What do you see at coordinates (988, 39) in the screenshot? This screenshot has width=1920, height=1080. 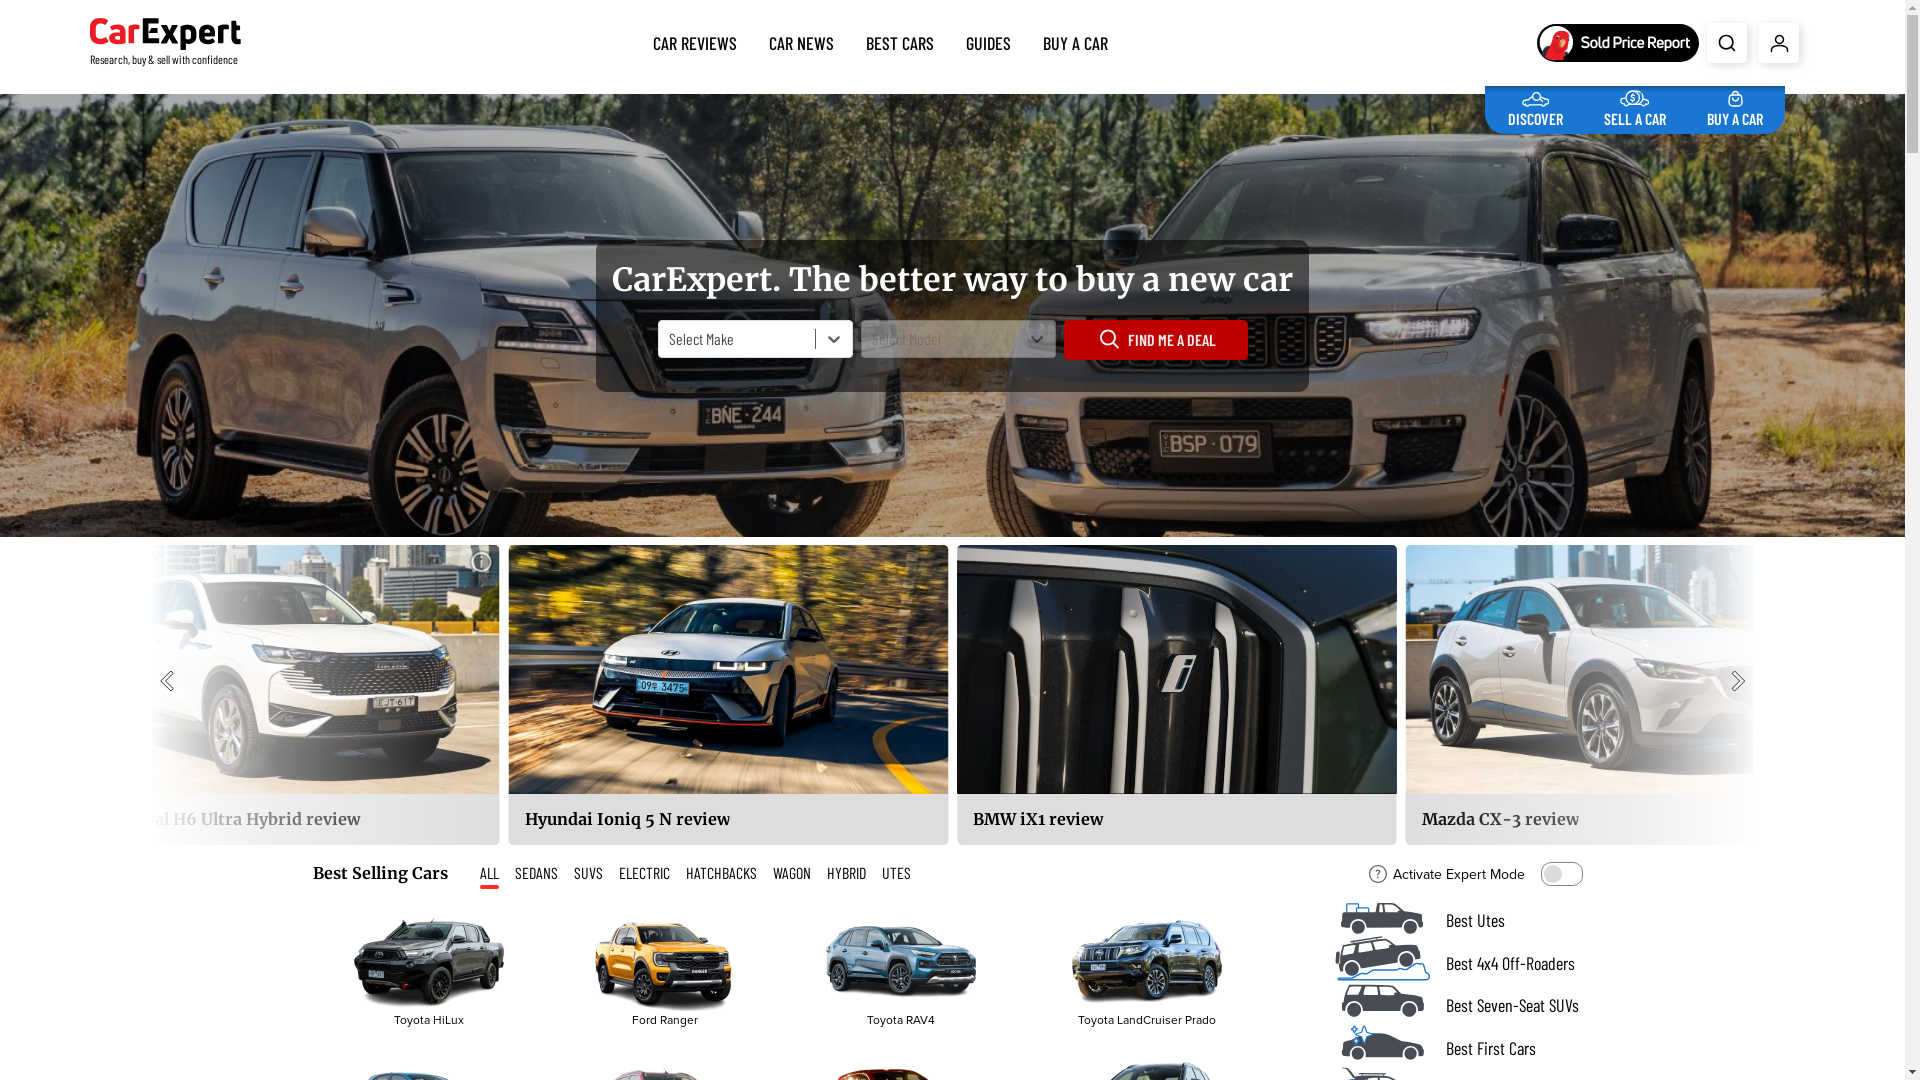 I see `GUIDES` at bounding box center [988, 39].